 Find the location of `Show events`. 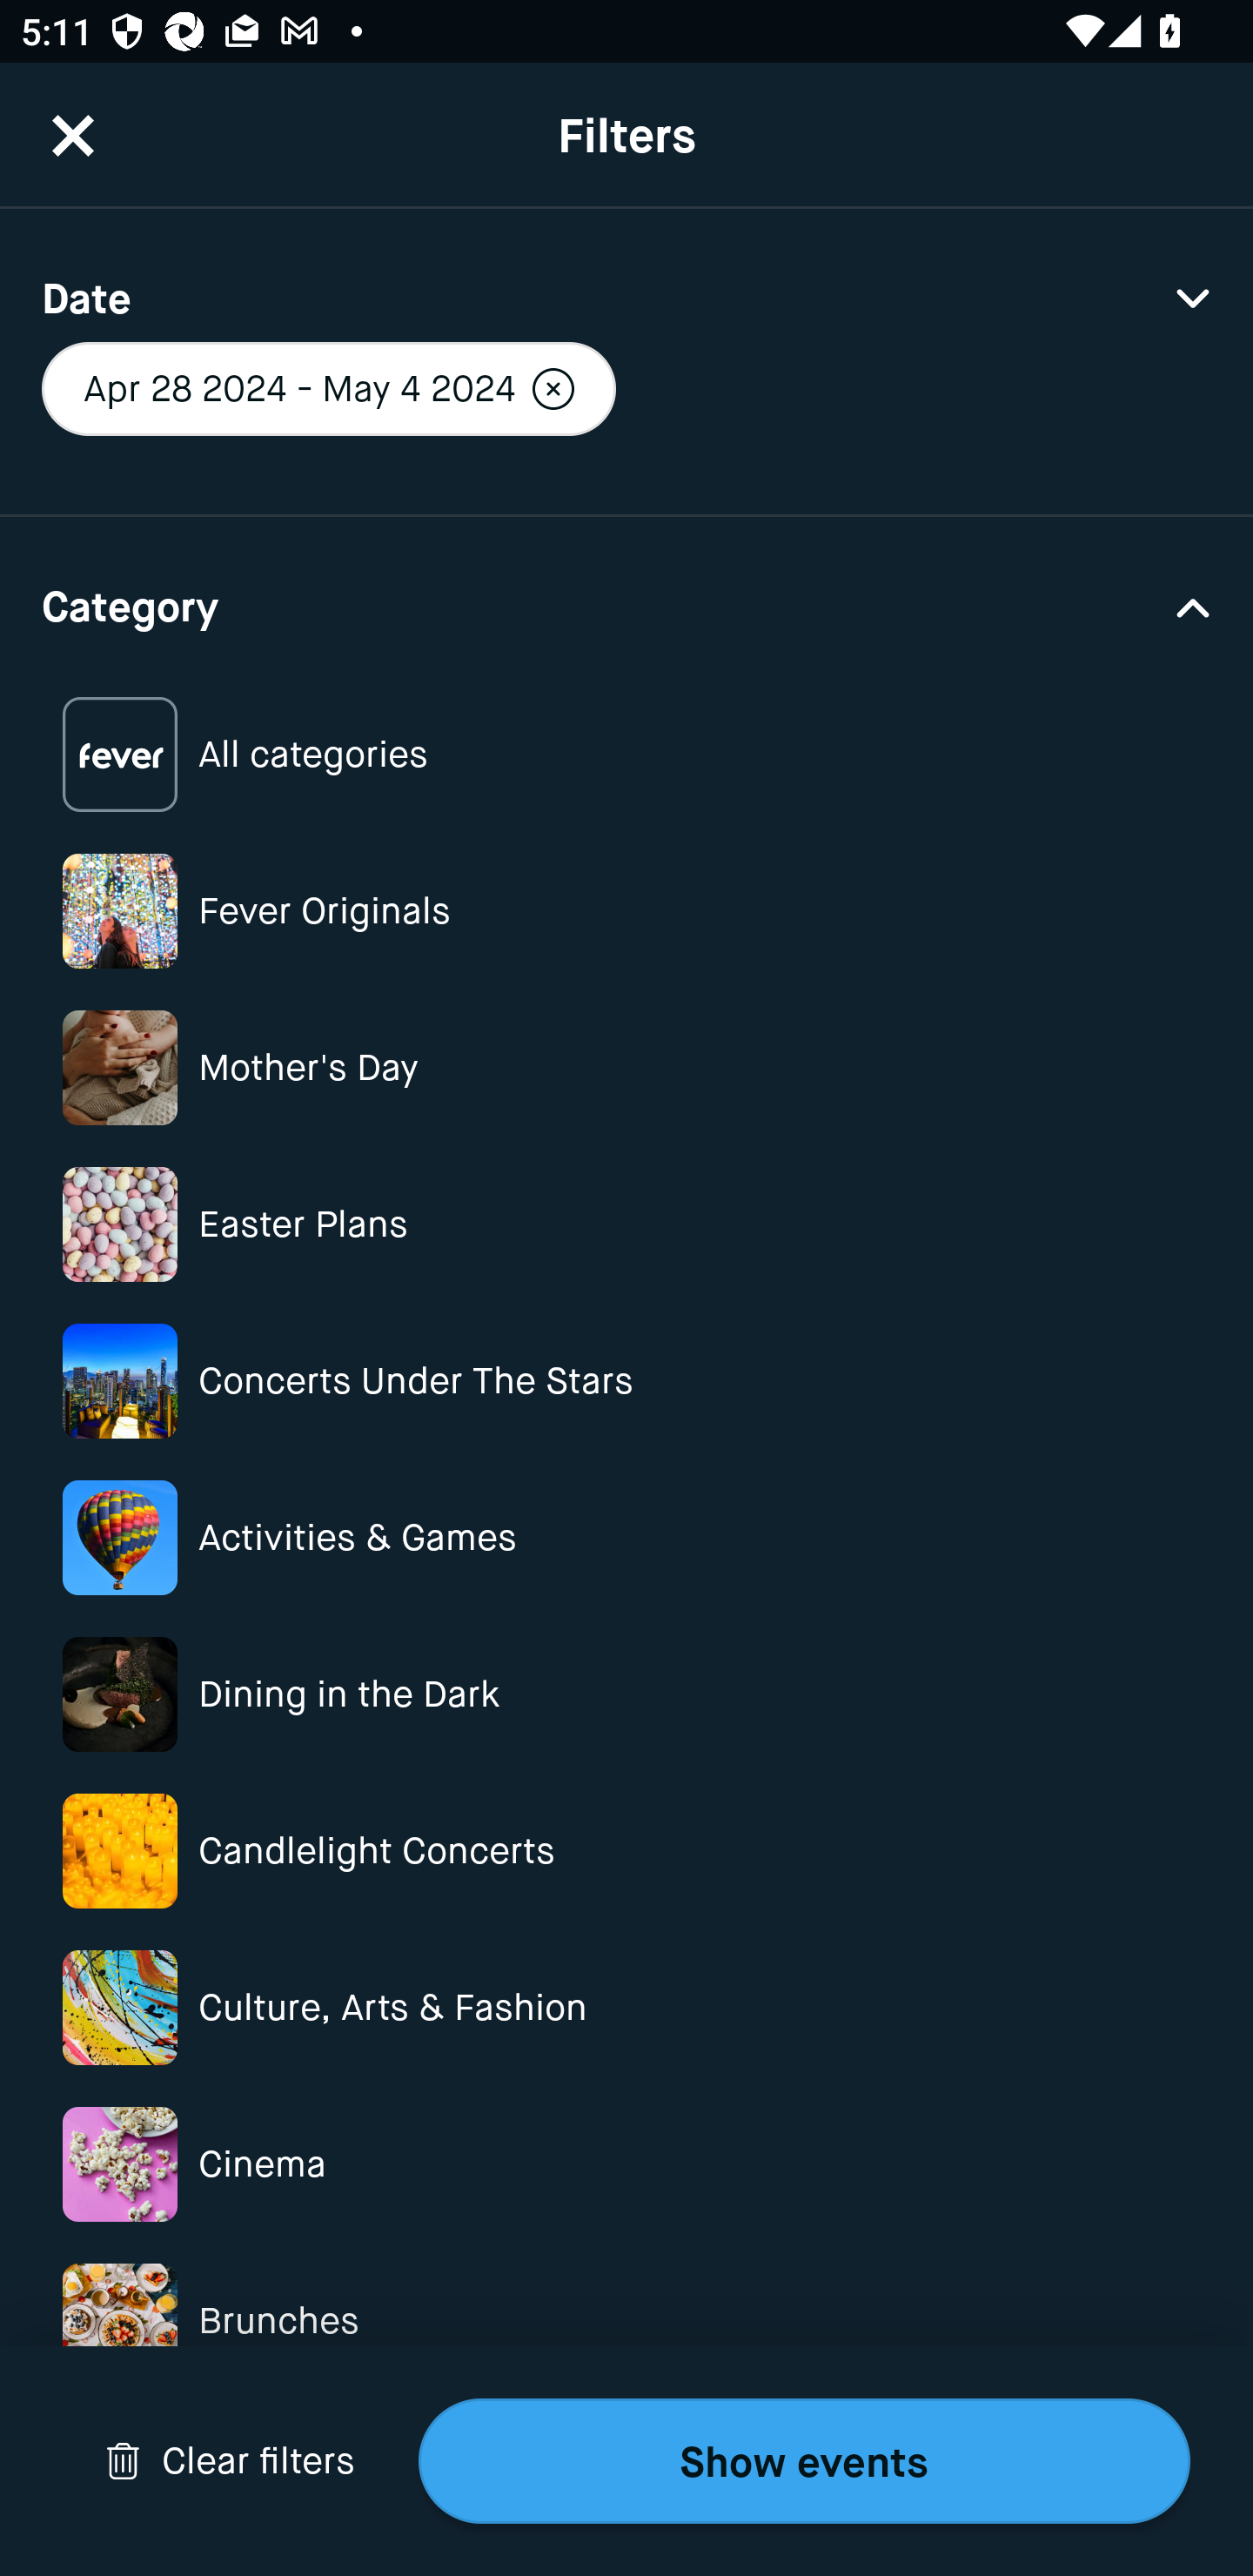

Show events is located at coordinates (804, 2461).